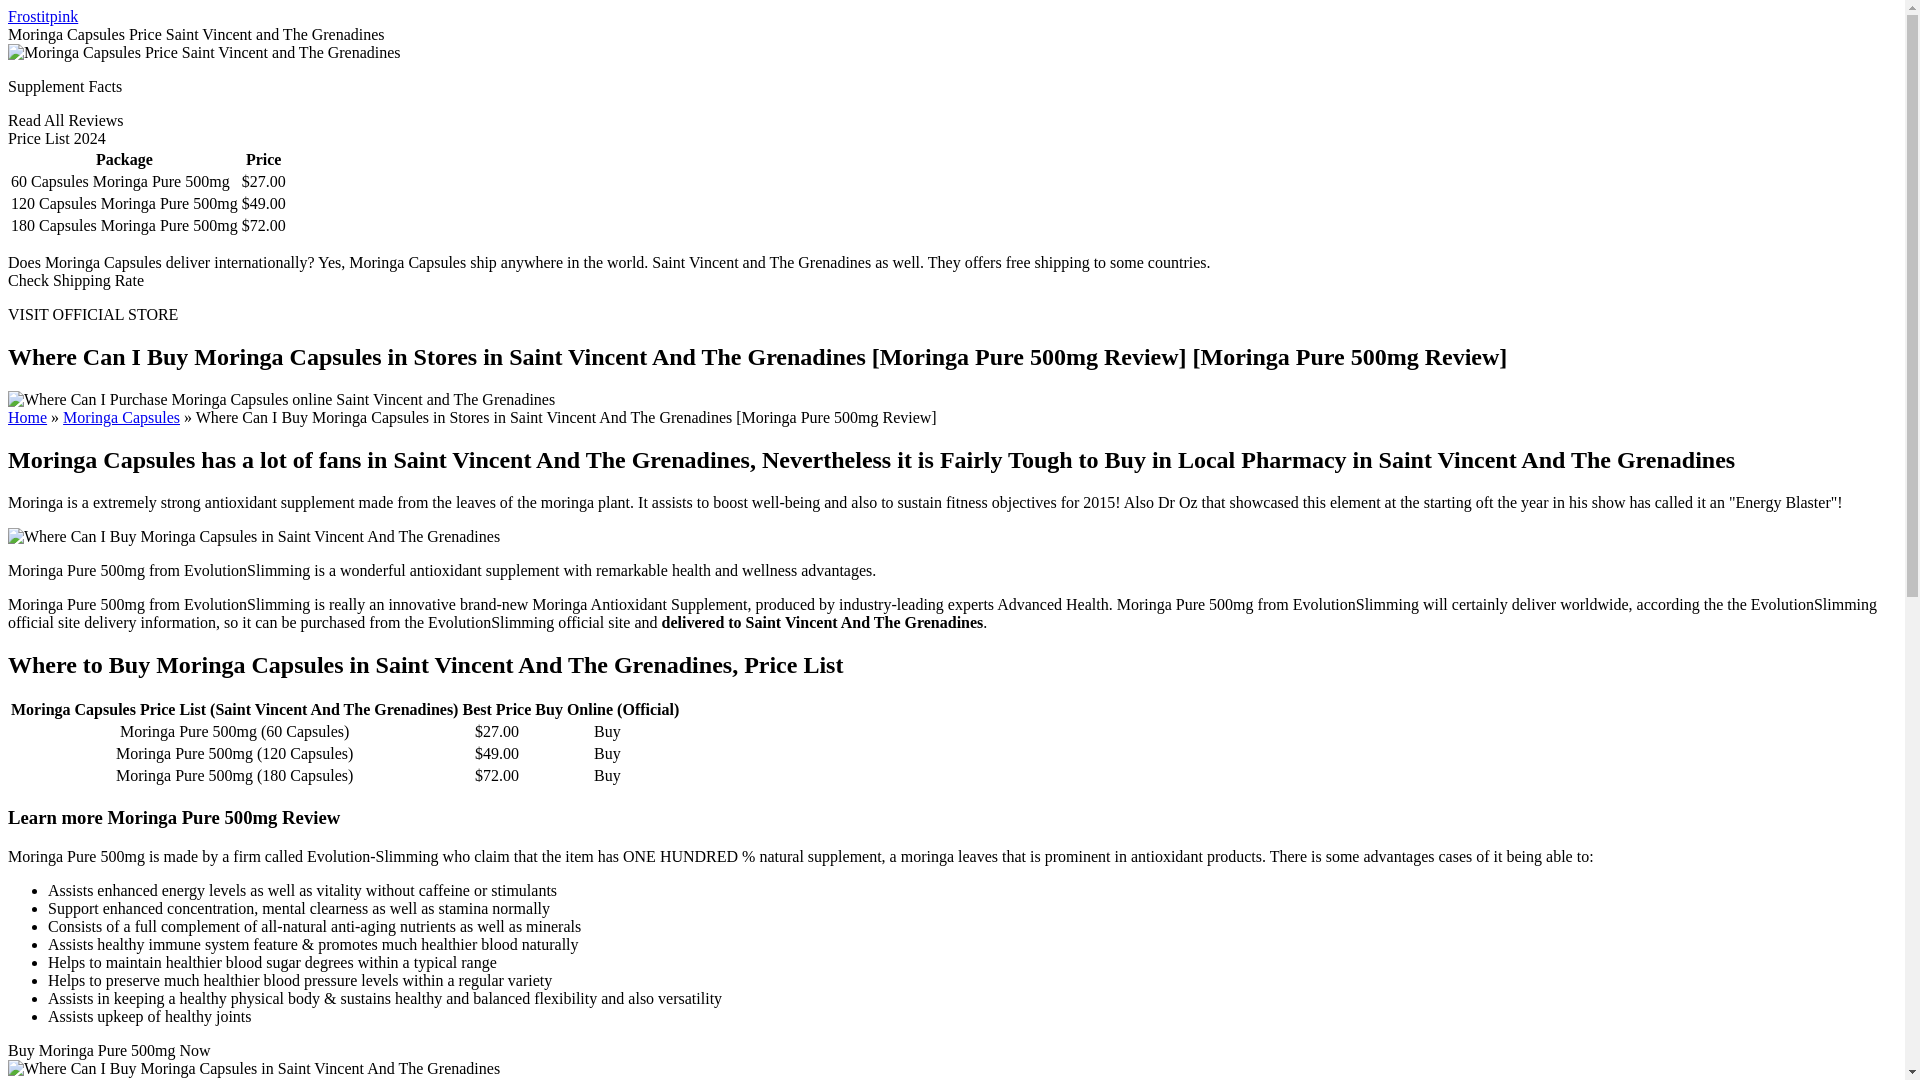  Describe the element at coordinates (280, 400) in the screenshot. I see `Buy Moringa Capsules online Saint Vincent and The Grenadines` at that location.